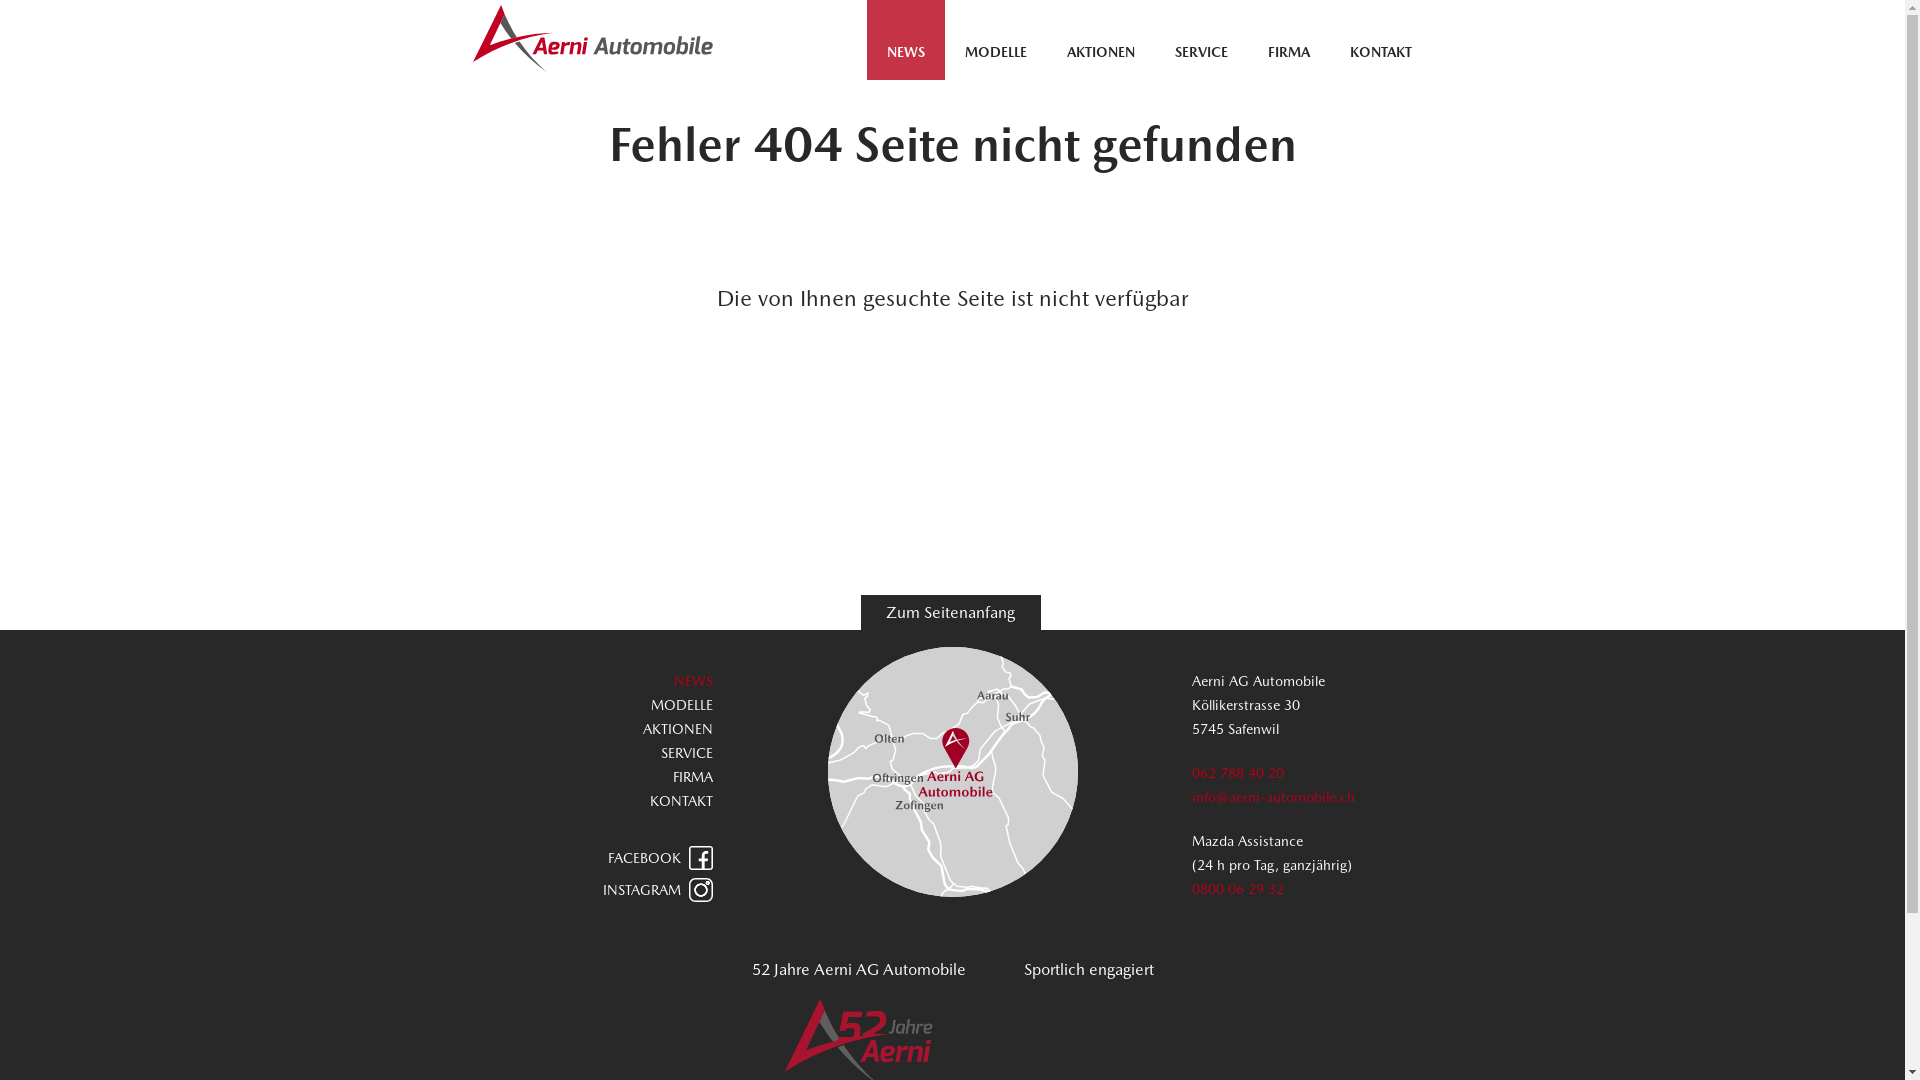 The width and height of the screenshot is (1920, 1080). I want to click on FACEBOOK, so click(593, 858).